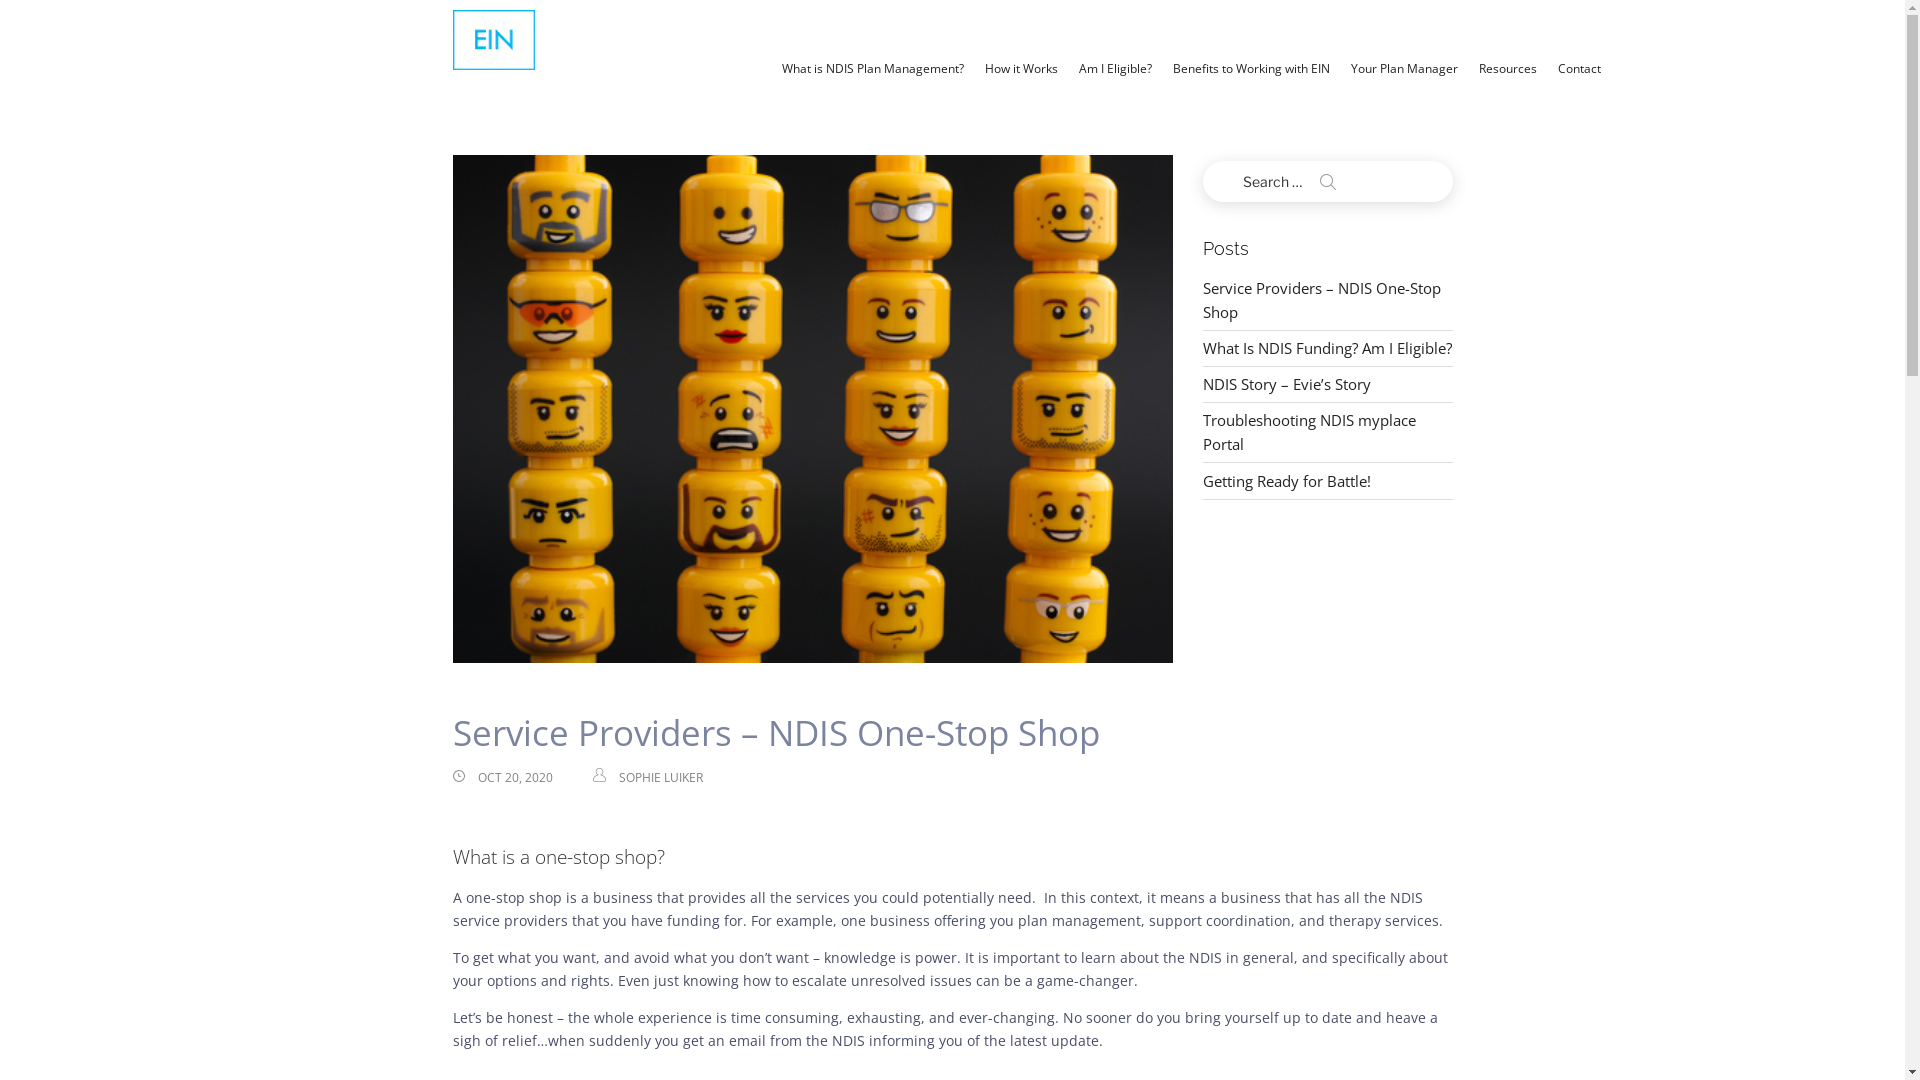 The image size is (1920, 1080). What do you see at coordinates (1286, 481) in the screenshot?
I see `Getting Ready for Battle!` at bounding box center [1286, 481].